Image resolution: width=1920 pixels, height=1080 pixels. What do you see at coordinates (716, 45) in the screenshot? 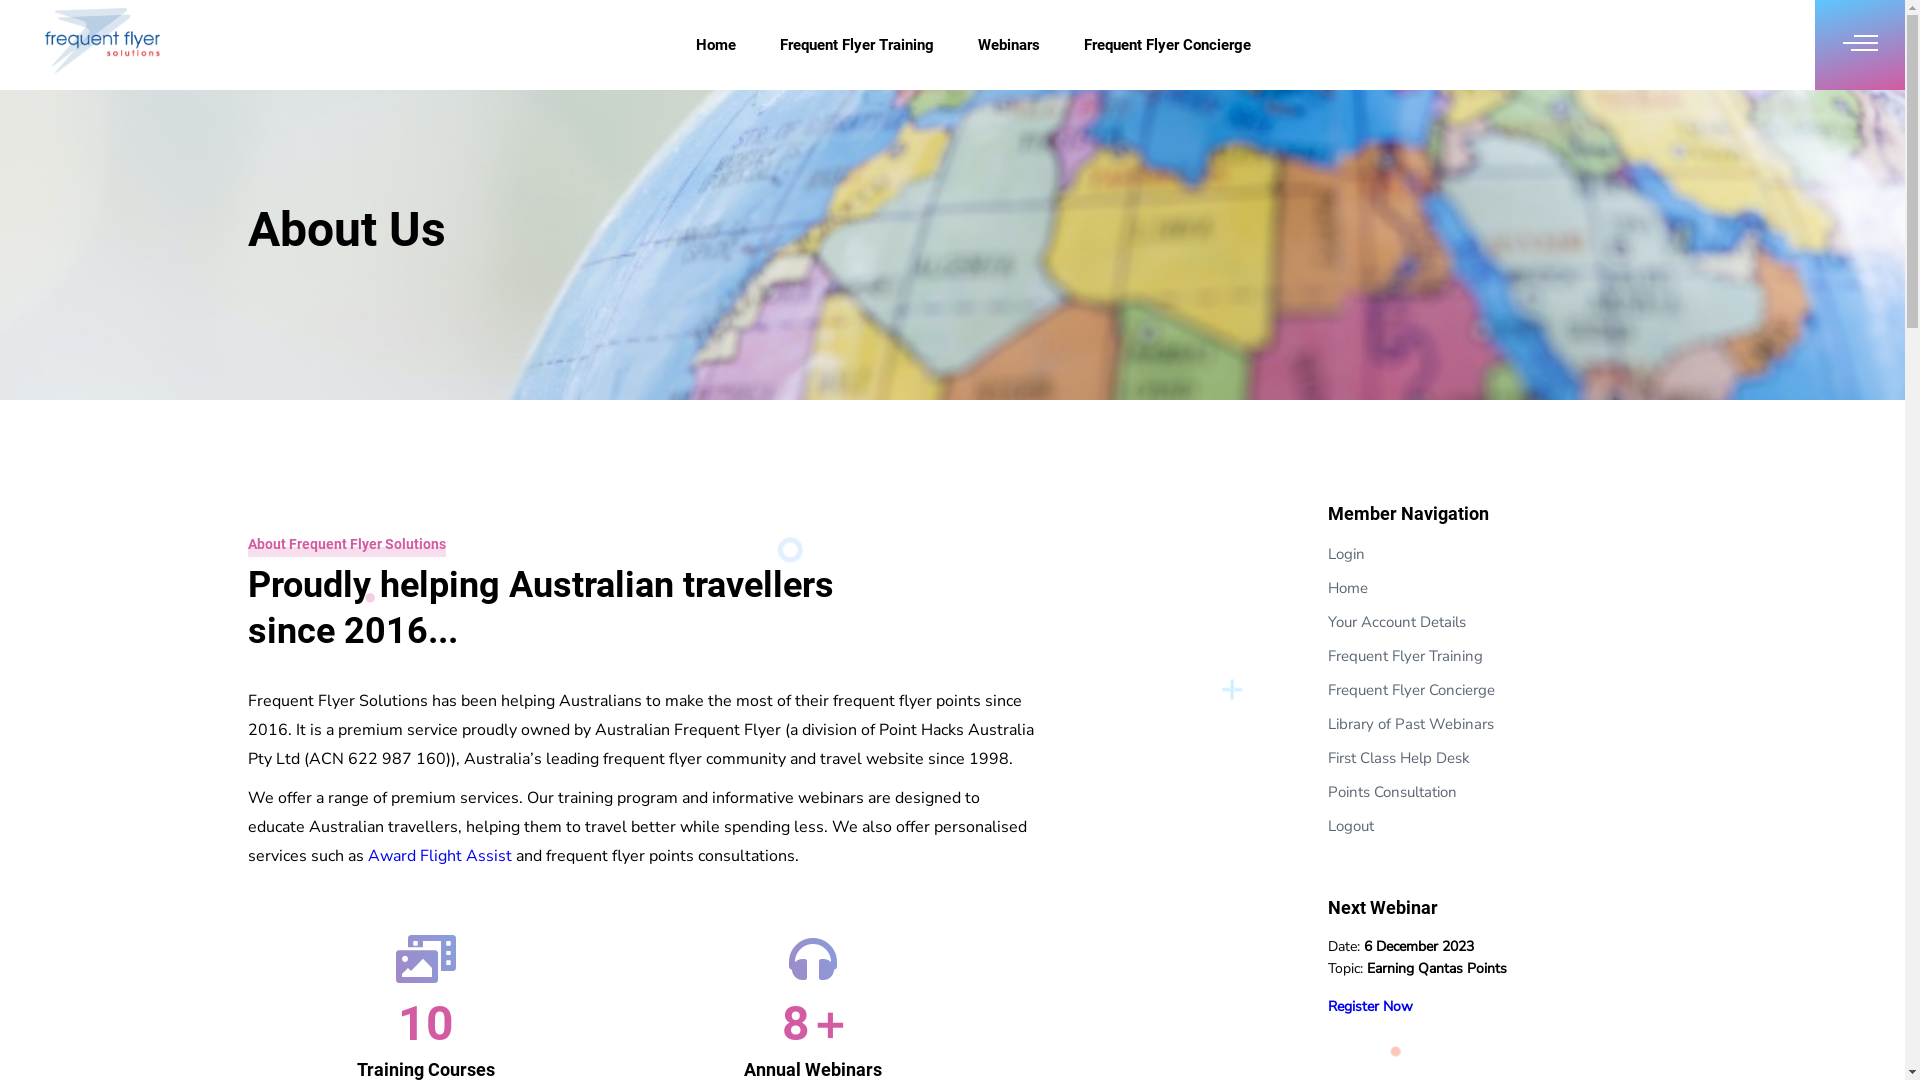
I see `Home` at bounding box center [716, 45].